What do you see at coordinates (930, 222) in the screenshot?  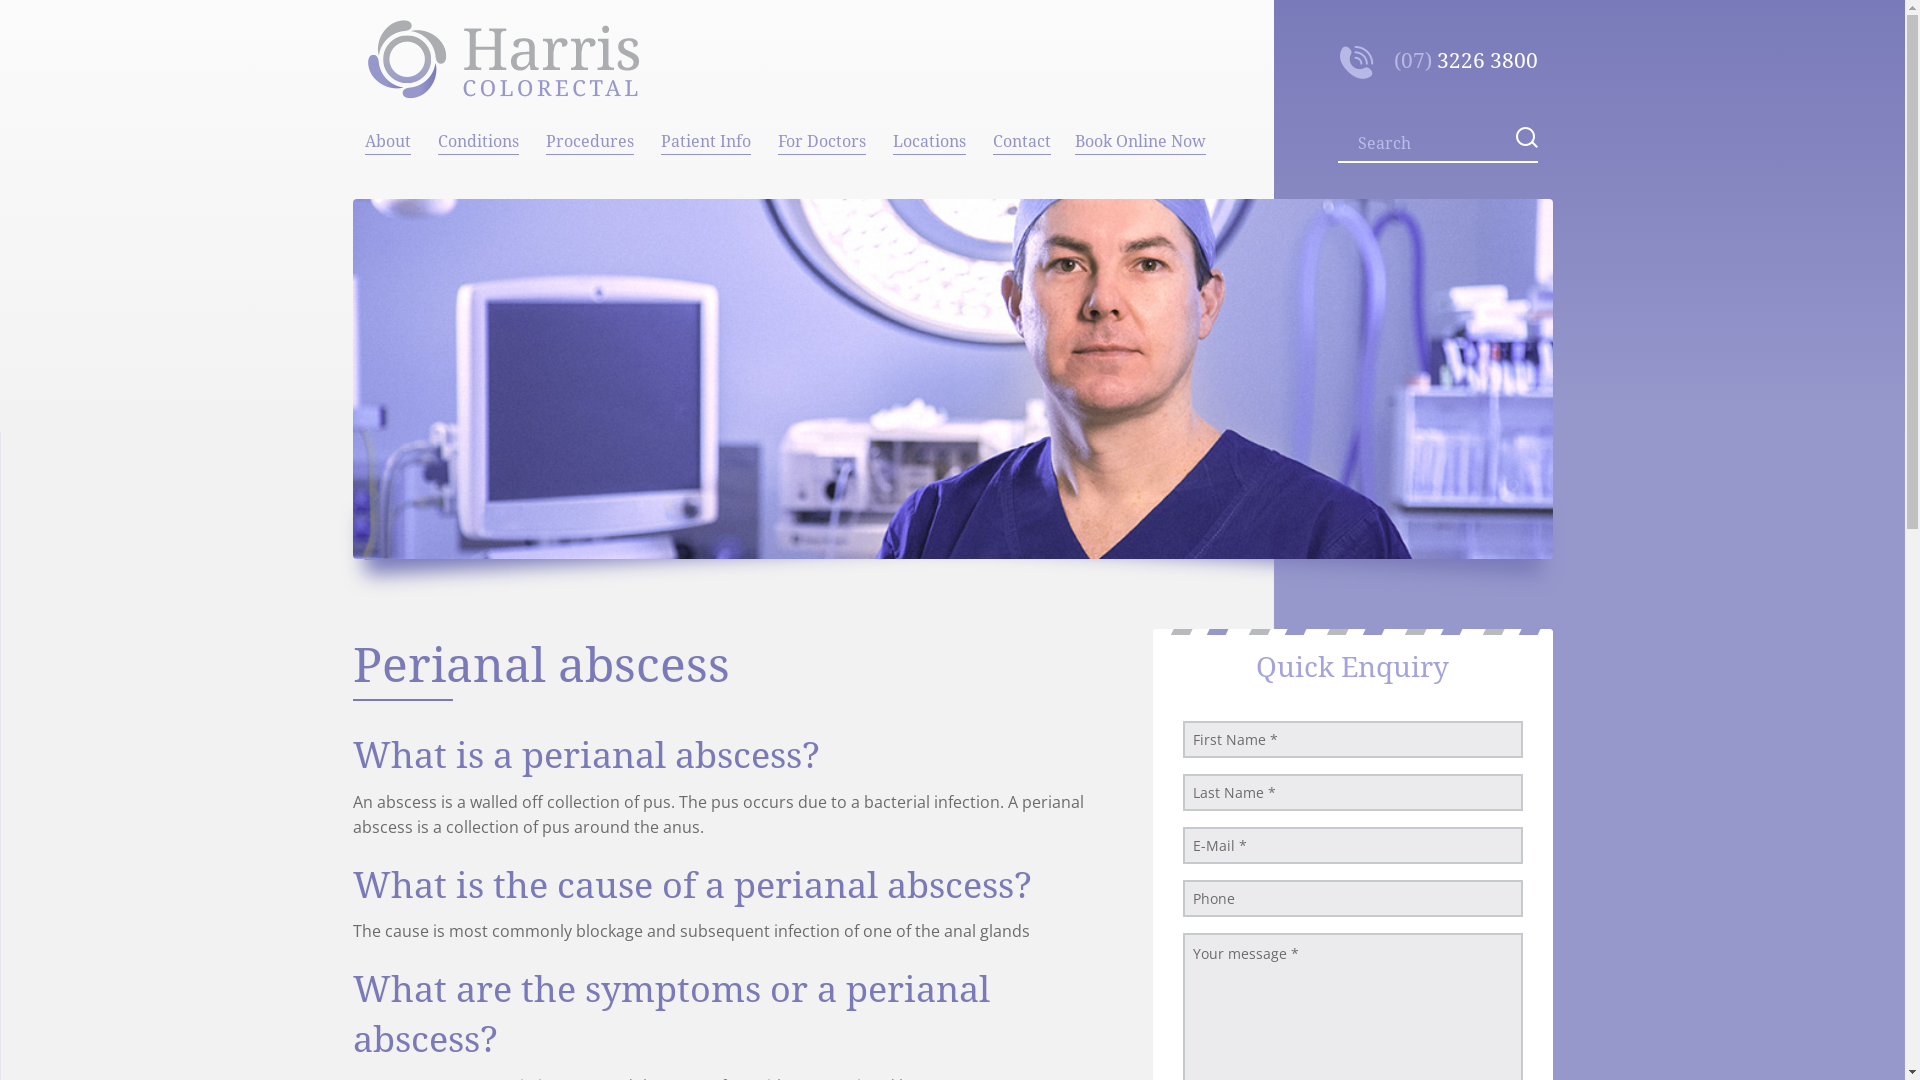 I see `St Vincent's Private Hospital Northside` at bounding box center [930, 222].